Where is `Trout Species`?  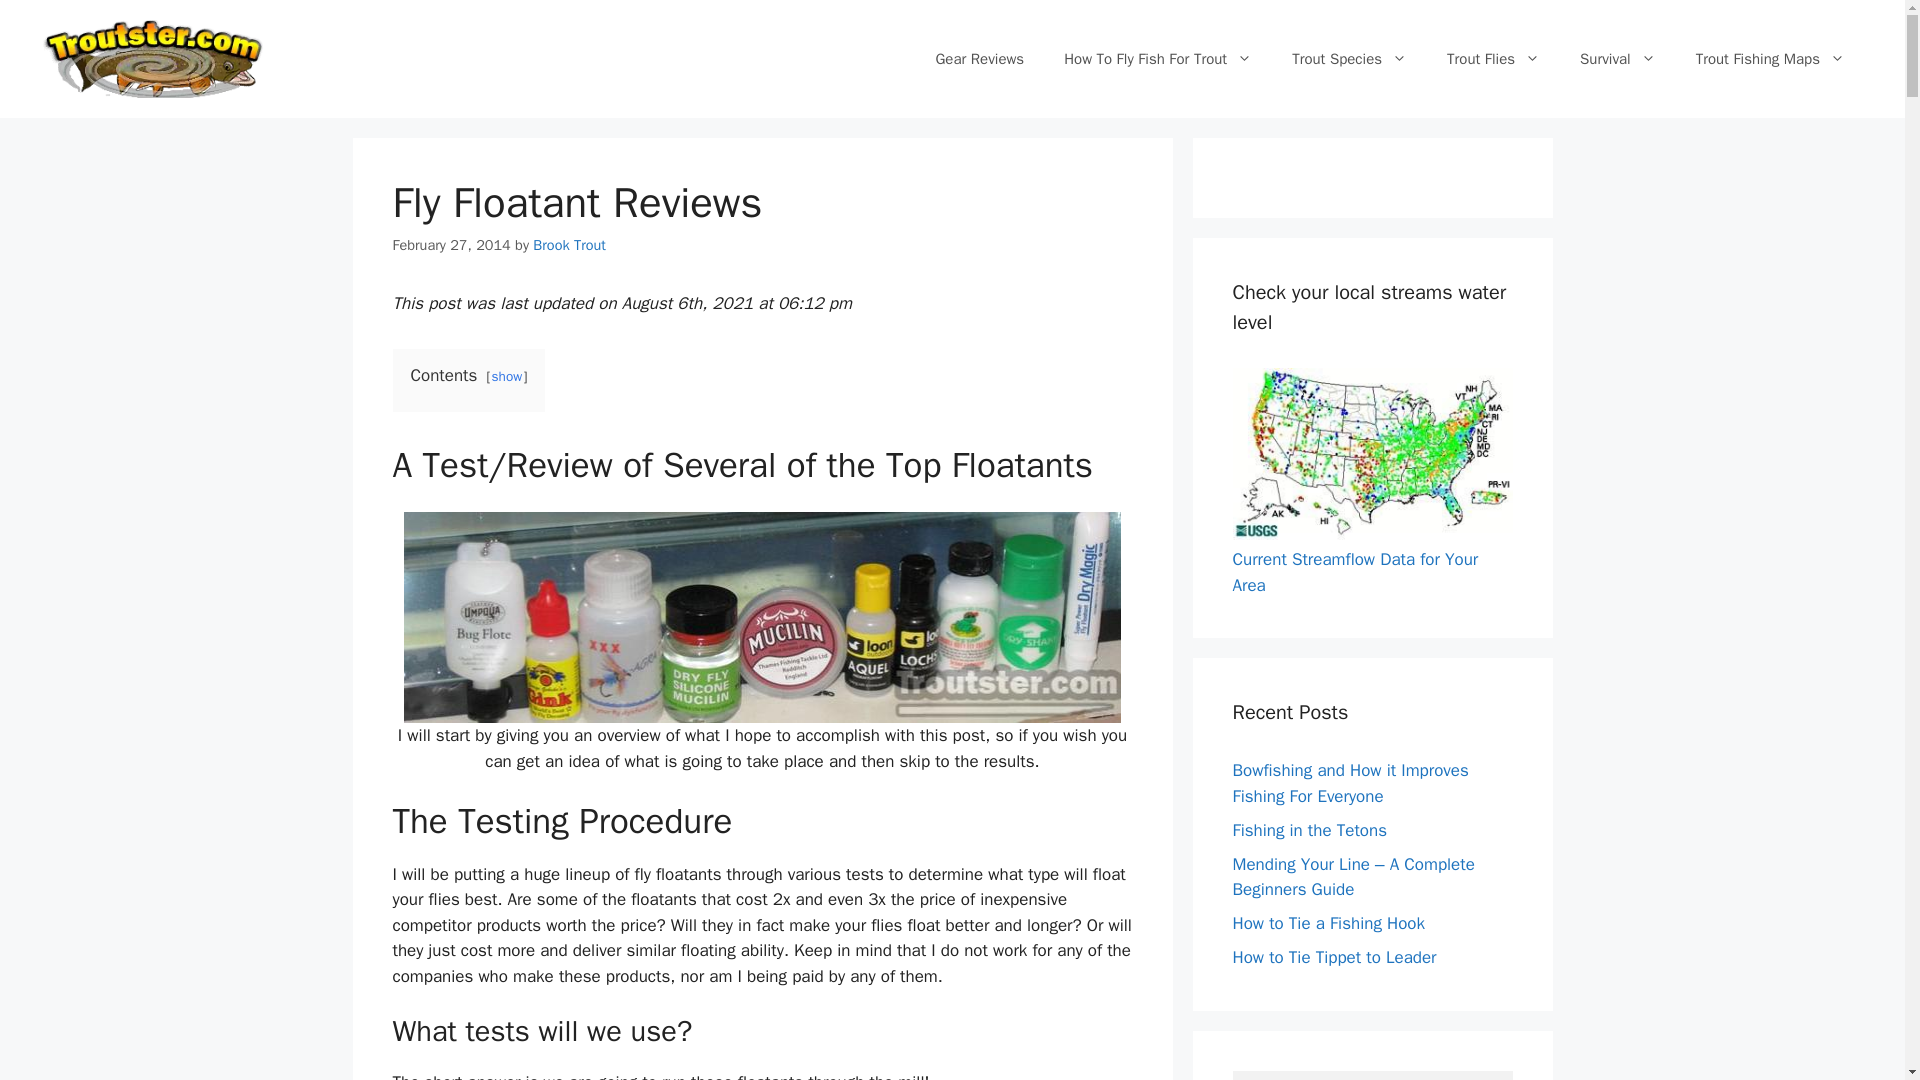
Trout Species is located at coordinates (1348, 58).